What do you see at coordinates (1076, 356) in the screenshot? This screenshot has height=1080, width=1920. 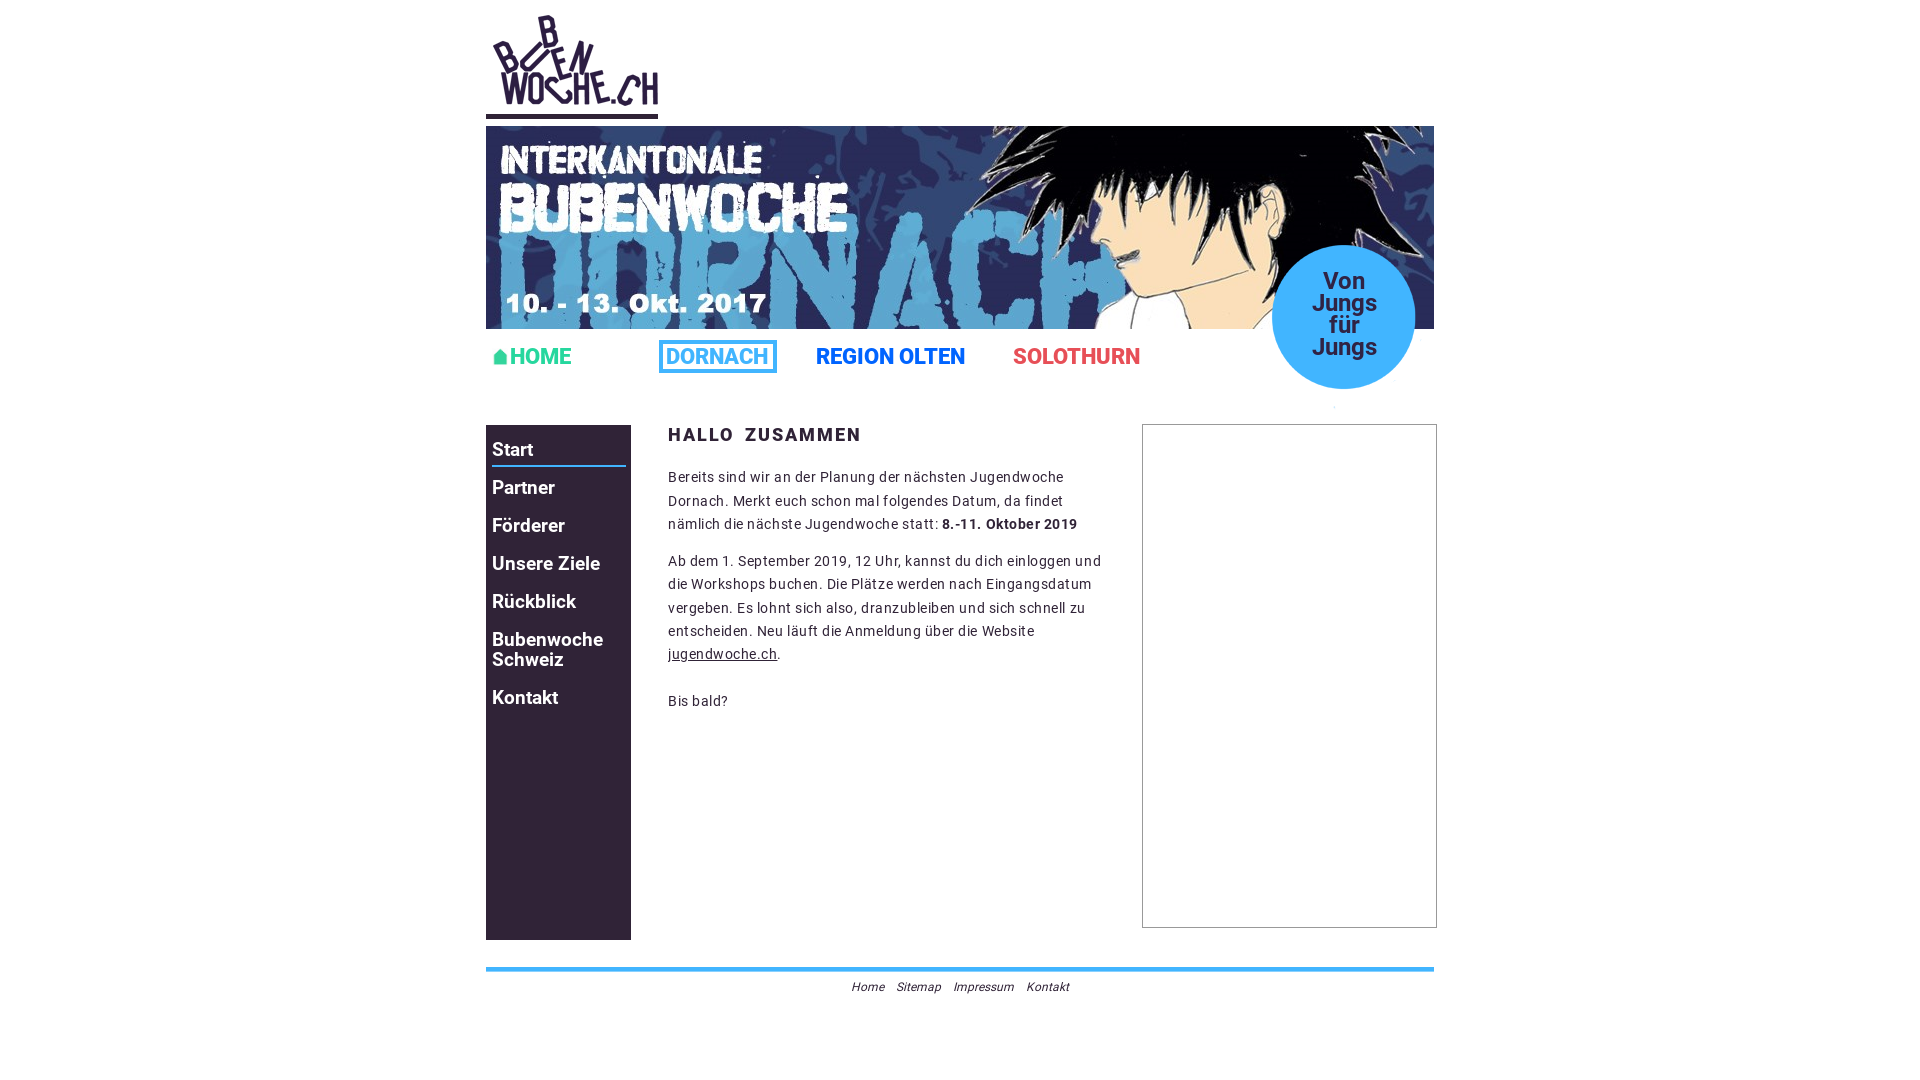 I see `SOLOTHURN` at bounding box center [1076, 356].